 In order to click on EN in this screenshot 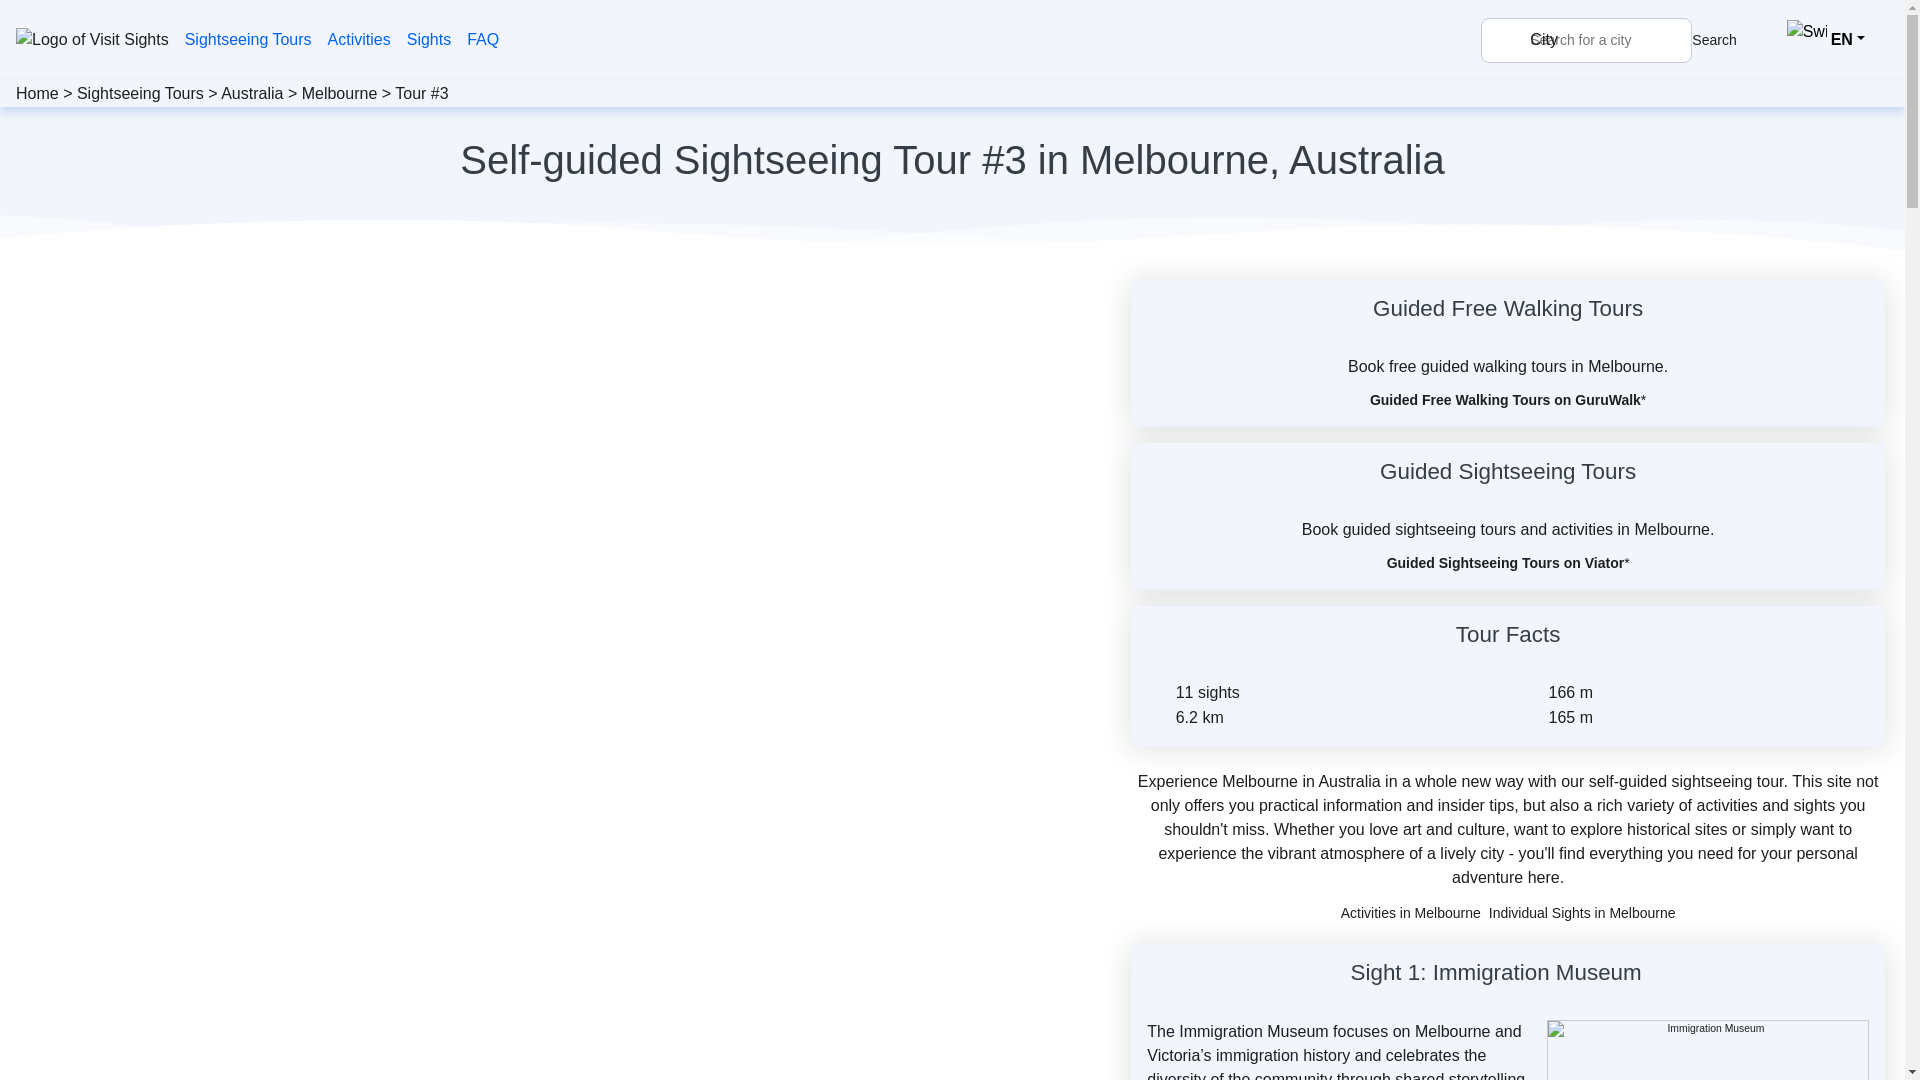, I will do `click(1826, 39)`.